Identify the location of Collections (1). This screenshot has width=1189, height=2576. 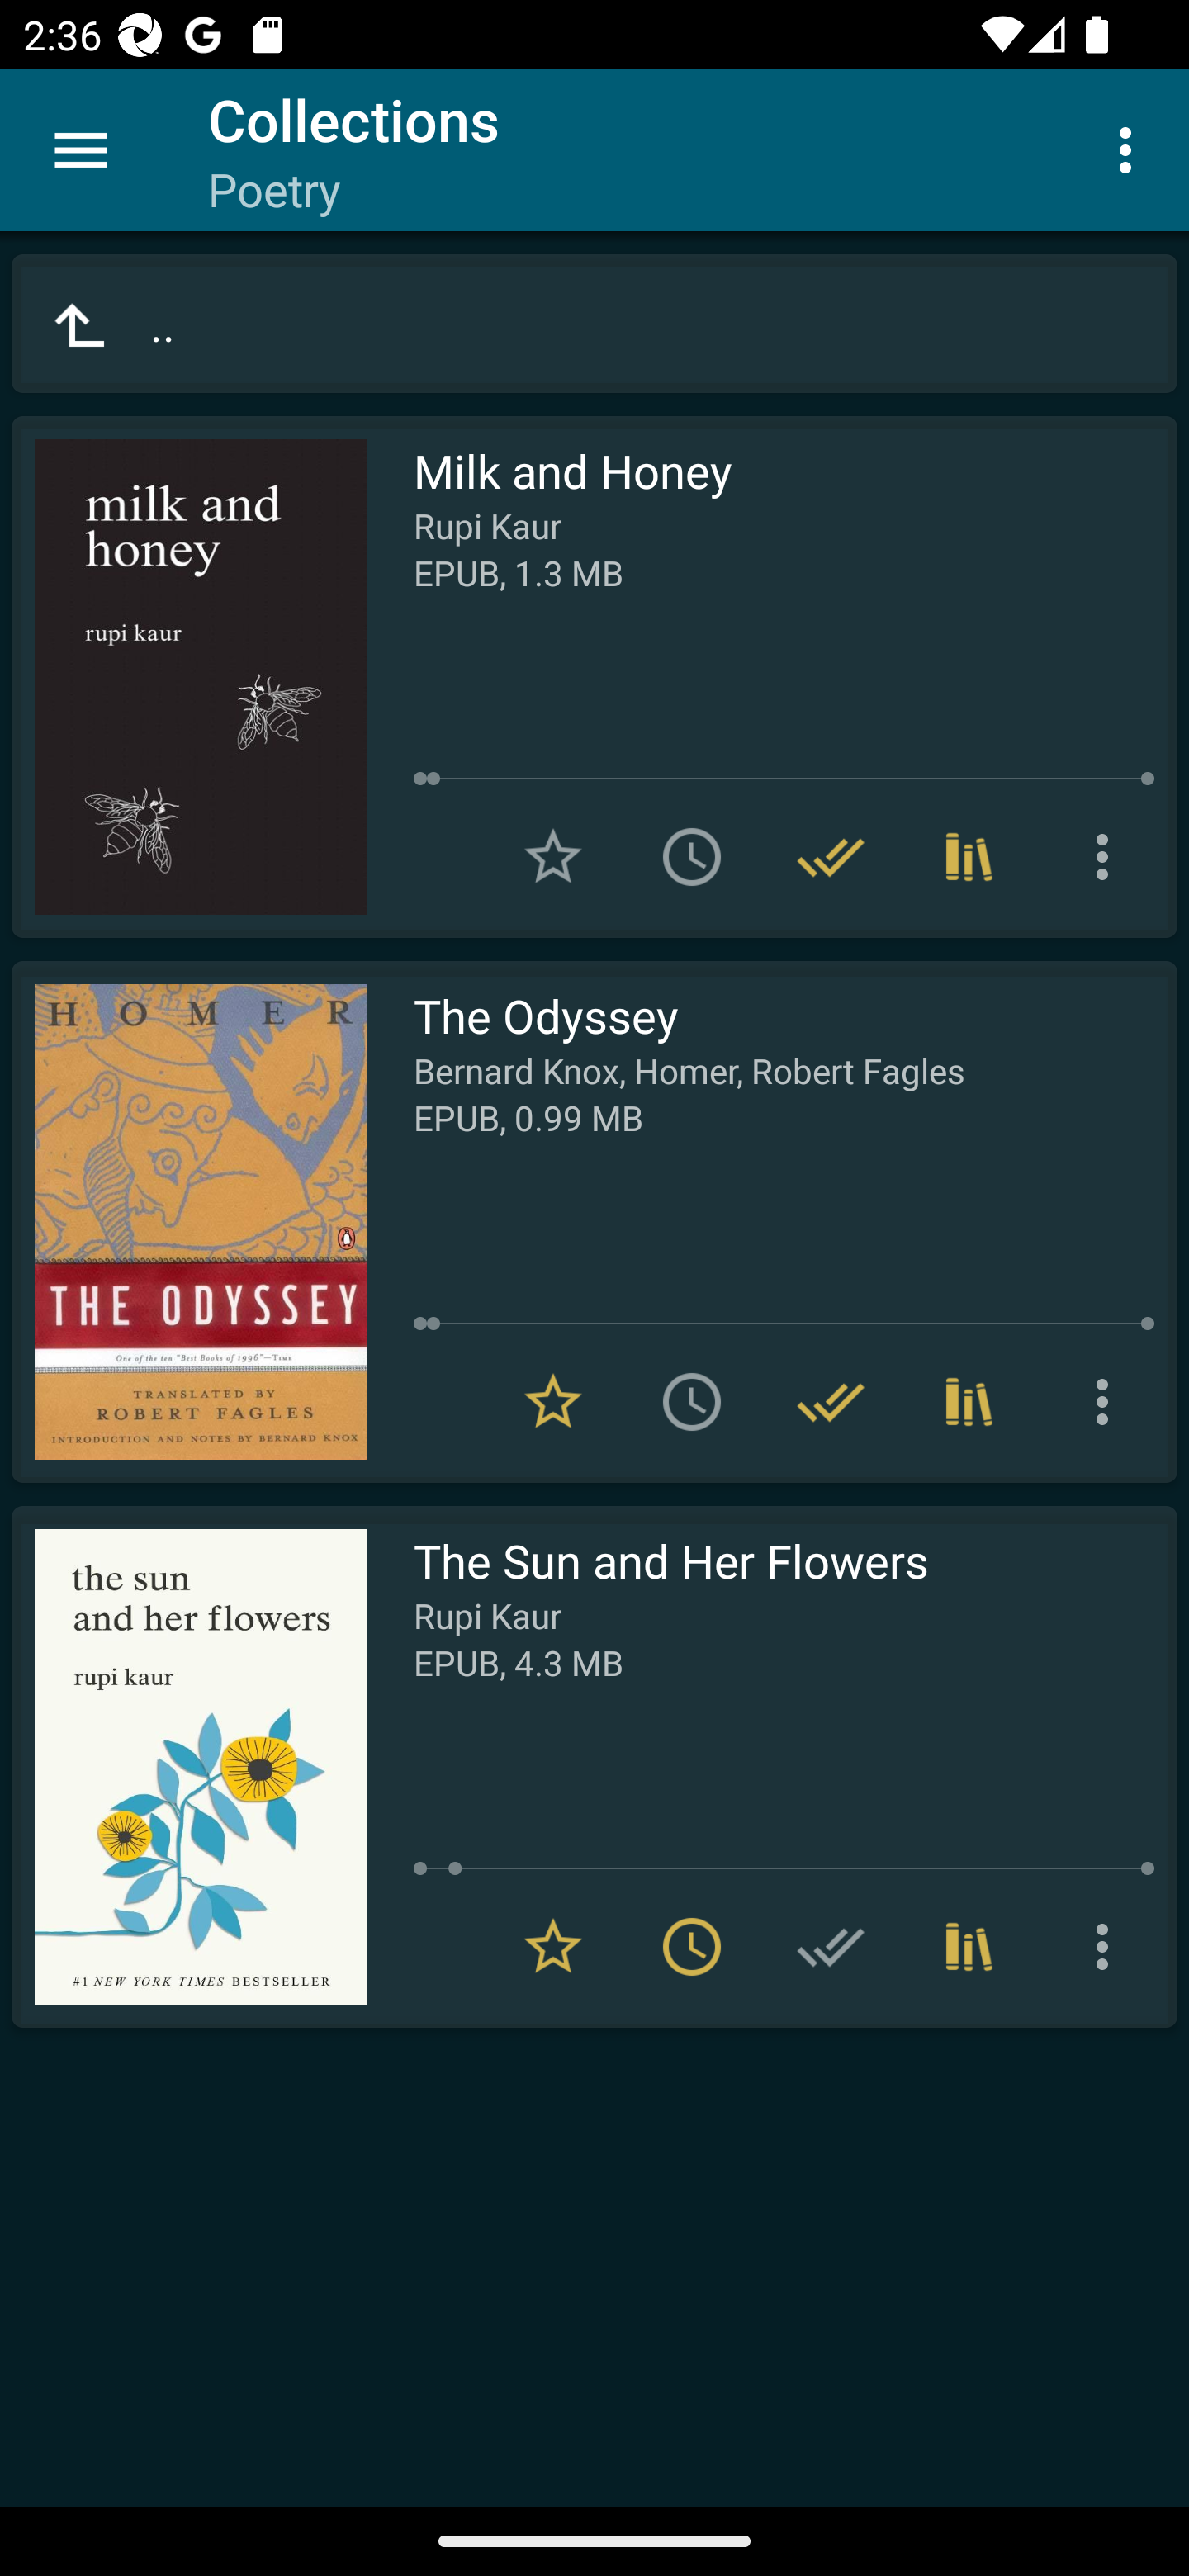
(969, 1947).